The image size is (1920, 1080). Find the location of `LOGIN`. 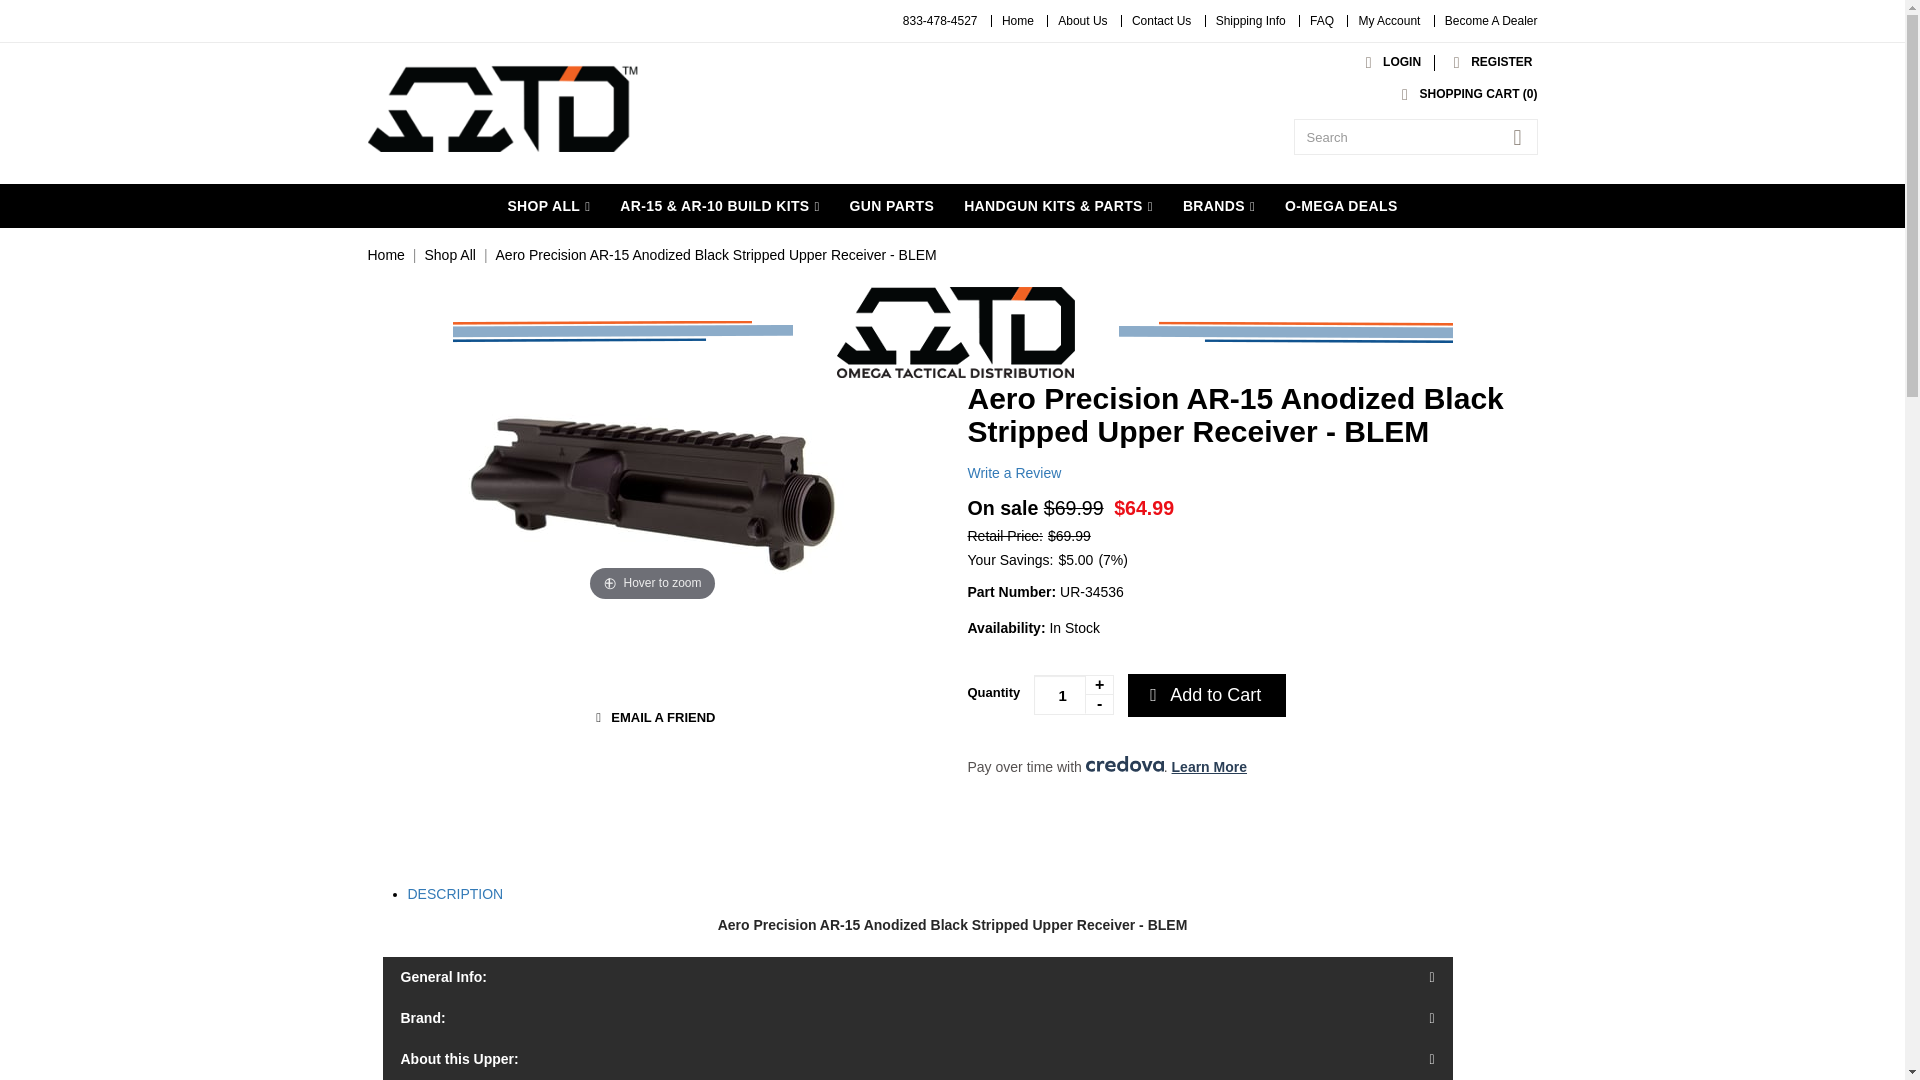

LOGIN is located at coordinates (1388, 62).